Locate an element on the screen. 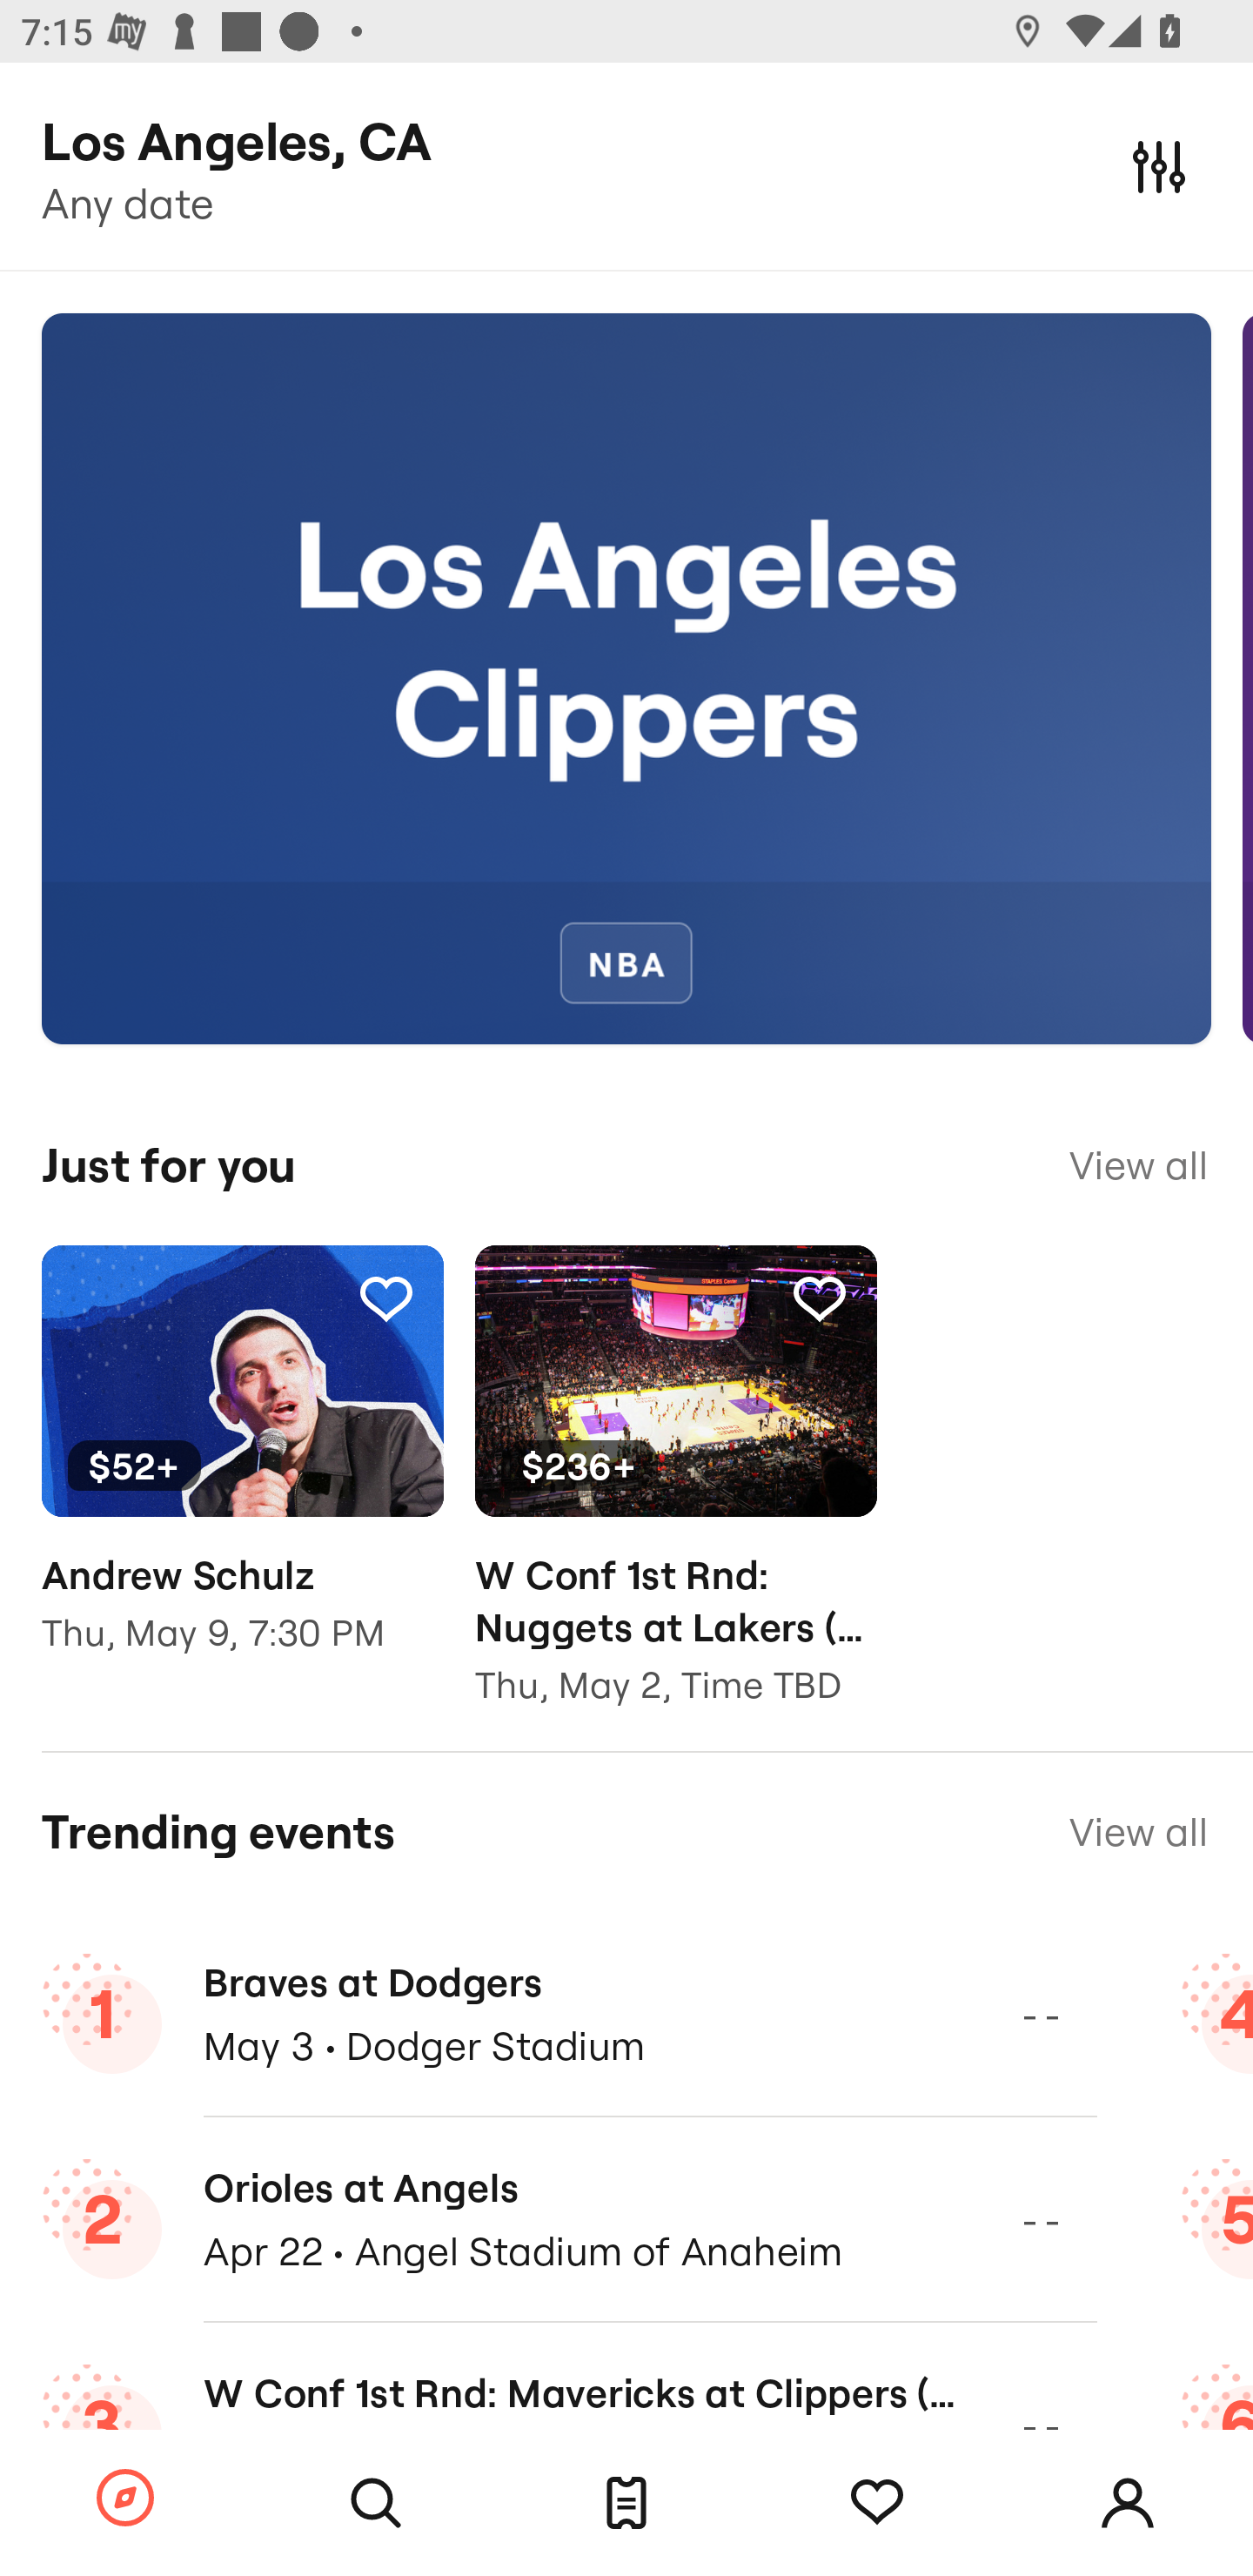 The height and width of the screenshot is (2576, 1253). Search is located at coordinates (376, 2503).